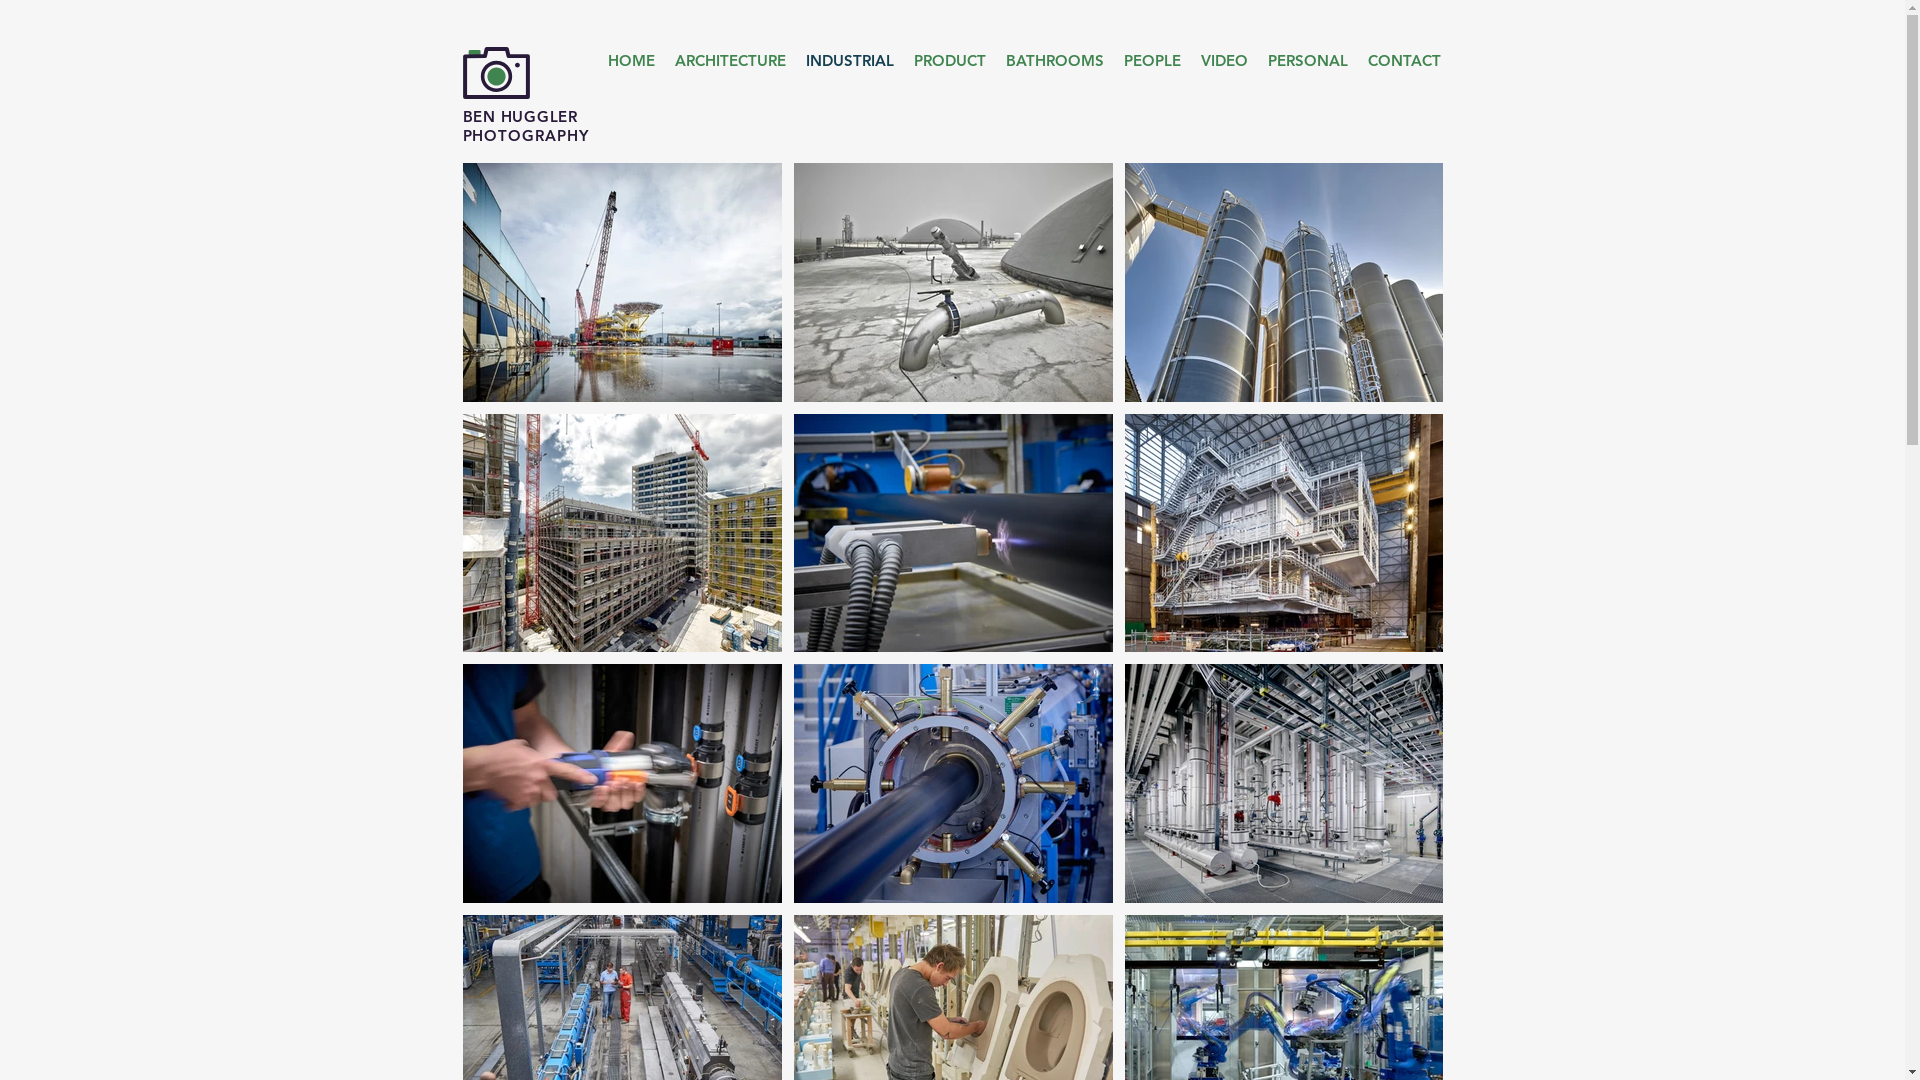 Image resolution: width=1920 pixels, height=1080 pixels. I want to click on VIDEO, so click(1224, 61).